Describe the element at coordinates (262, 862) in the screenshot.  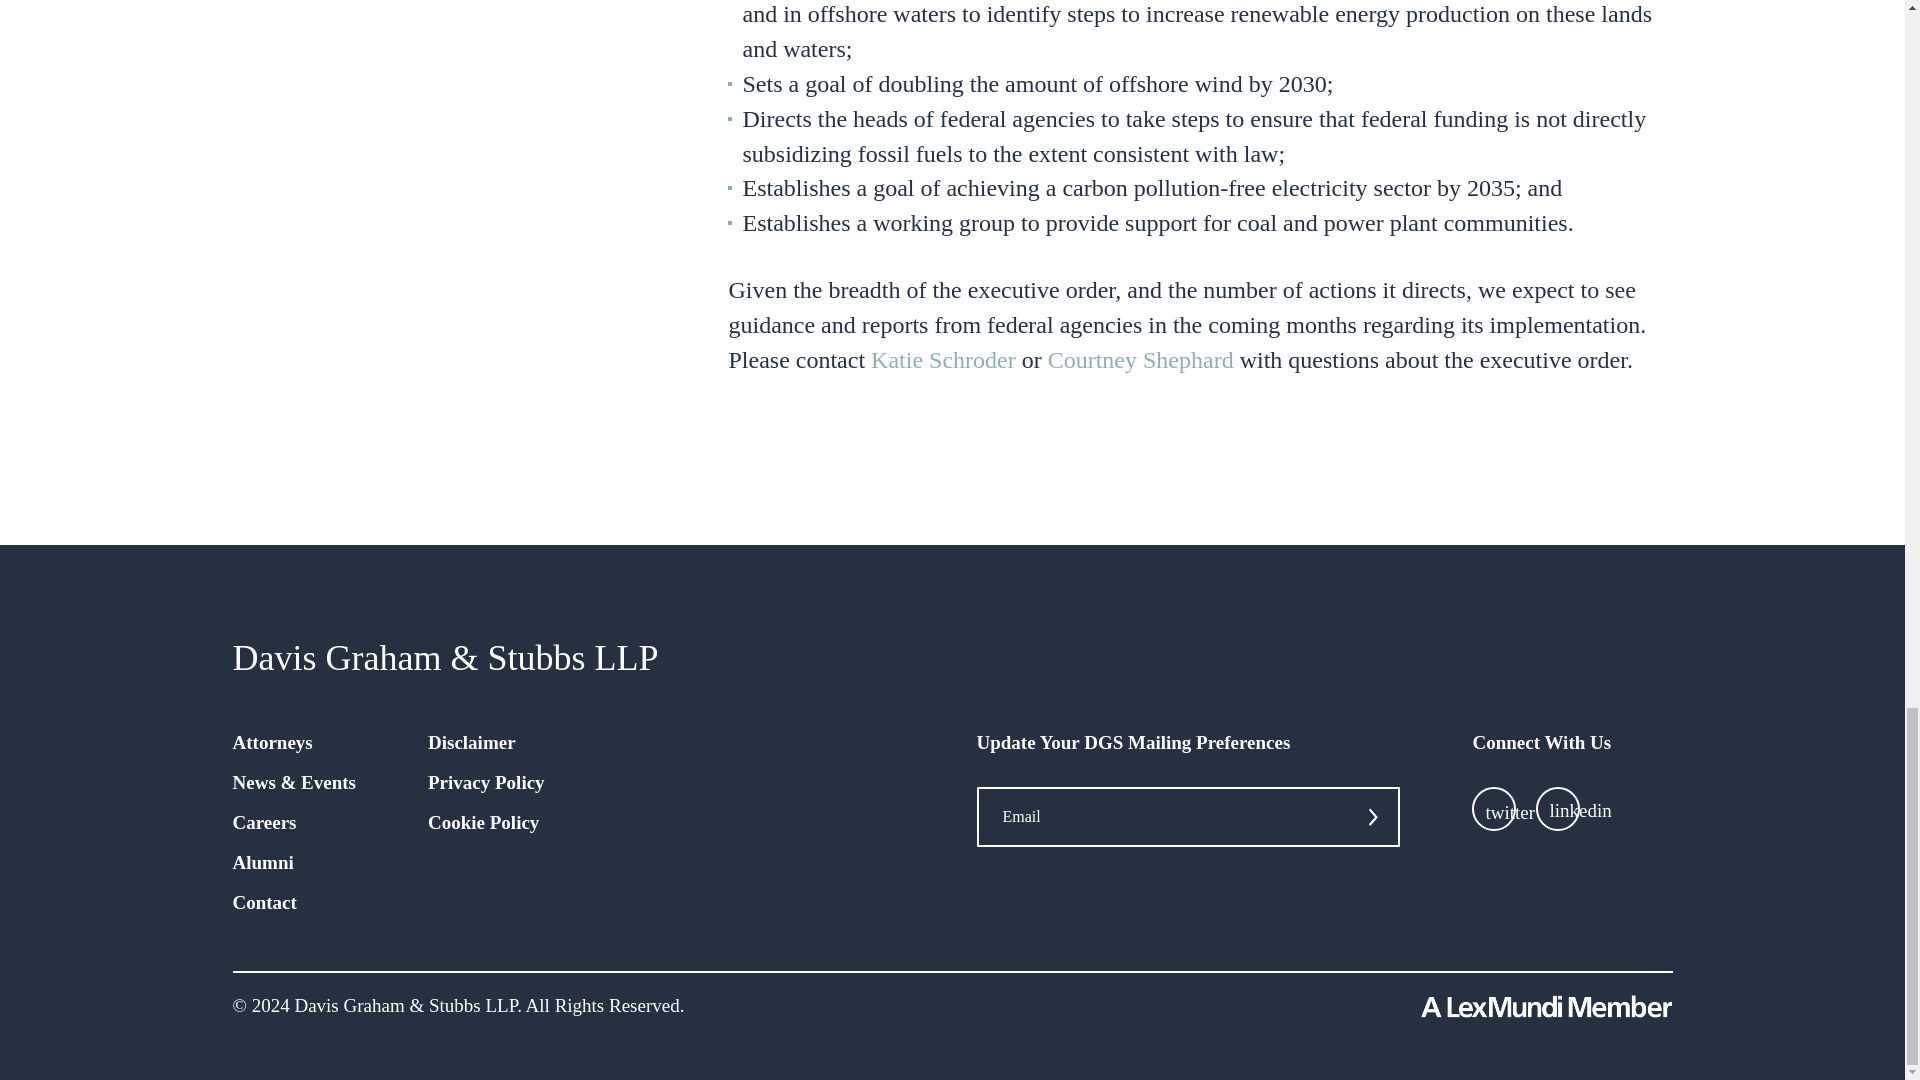
I see `Alumni` at that location.